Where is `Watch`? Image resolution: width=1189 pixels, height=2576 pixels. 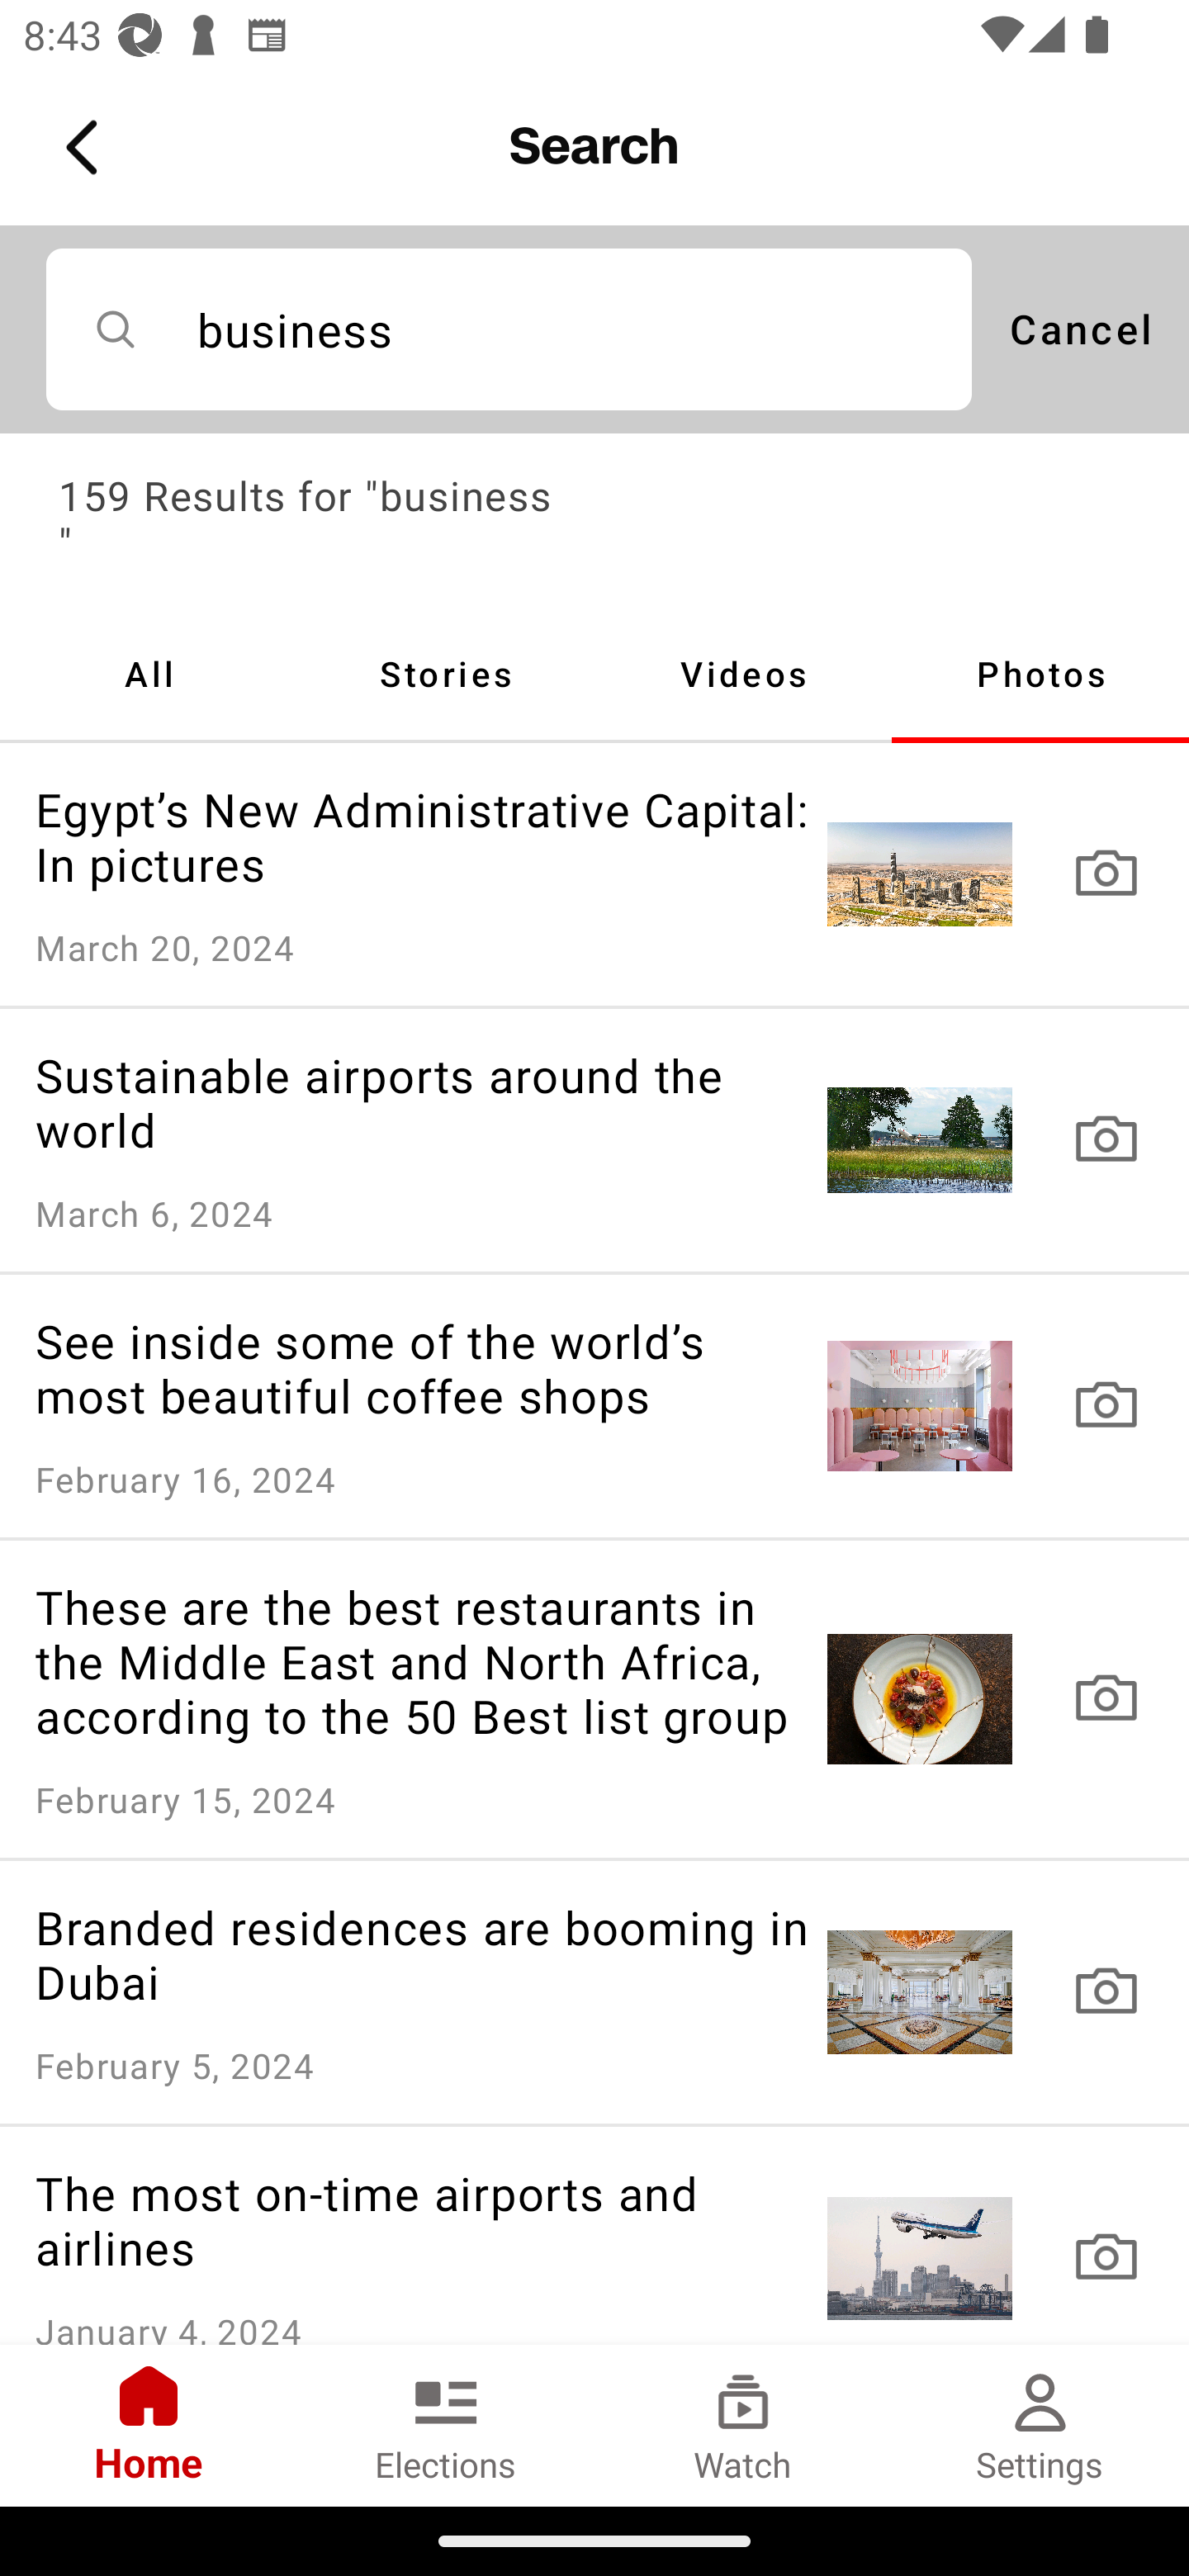
Watch is located at coordinates (743, 2425).